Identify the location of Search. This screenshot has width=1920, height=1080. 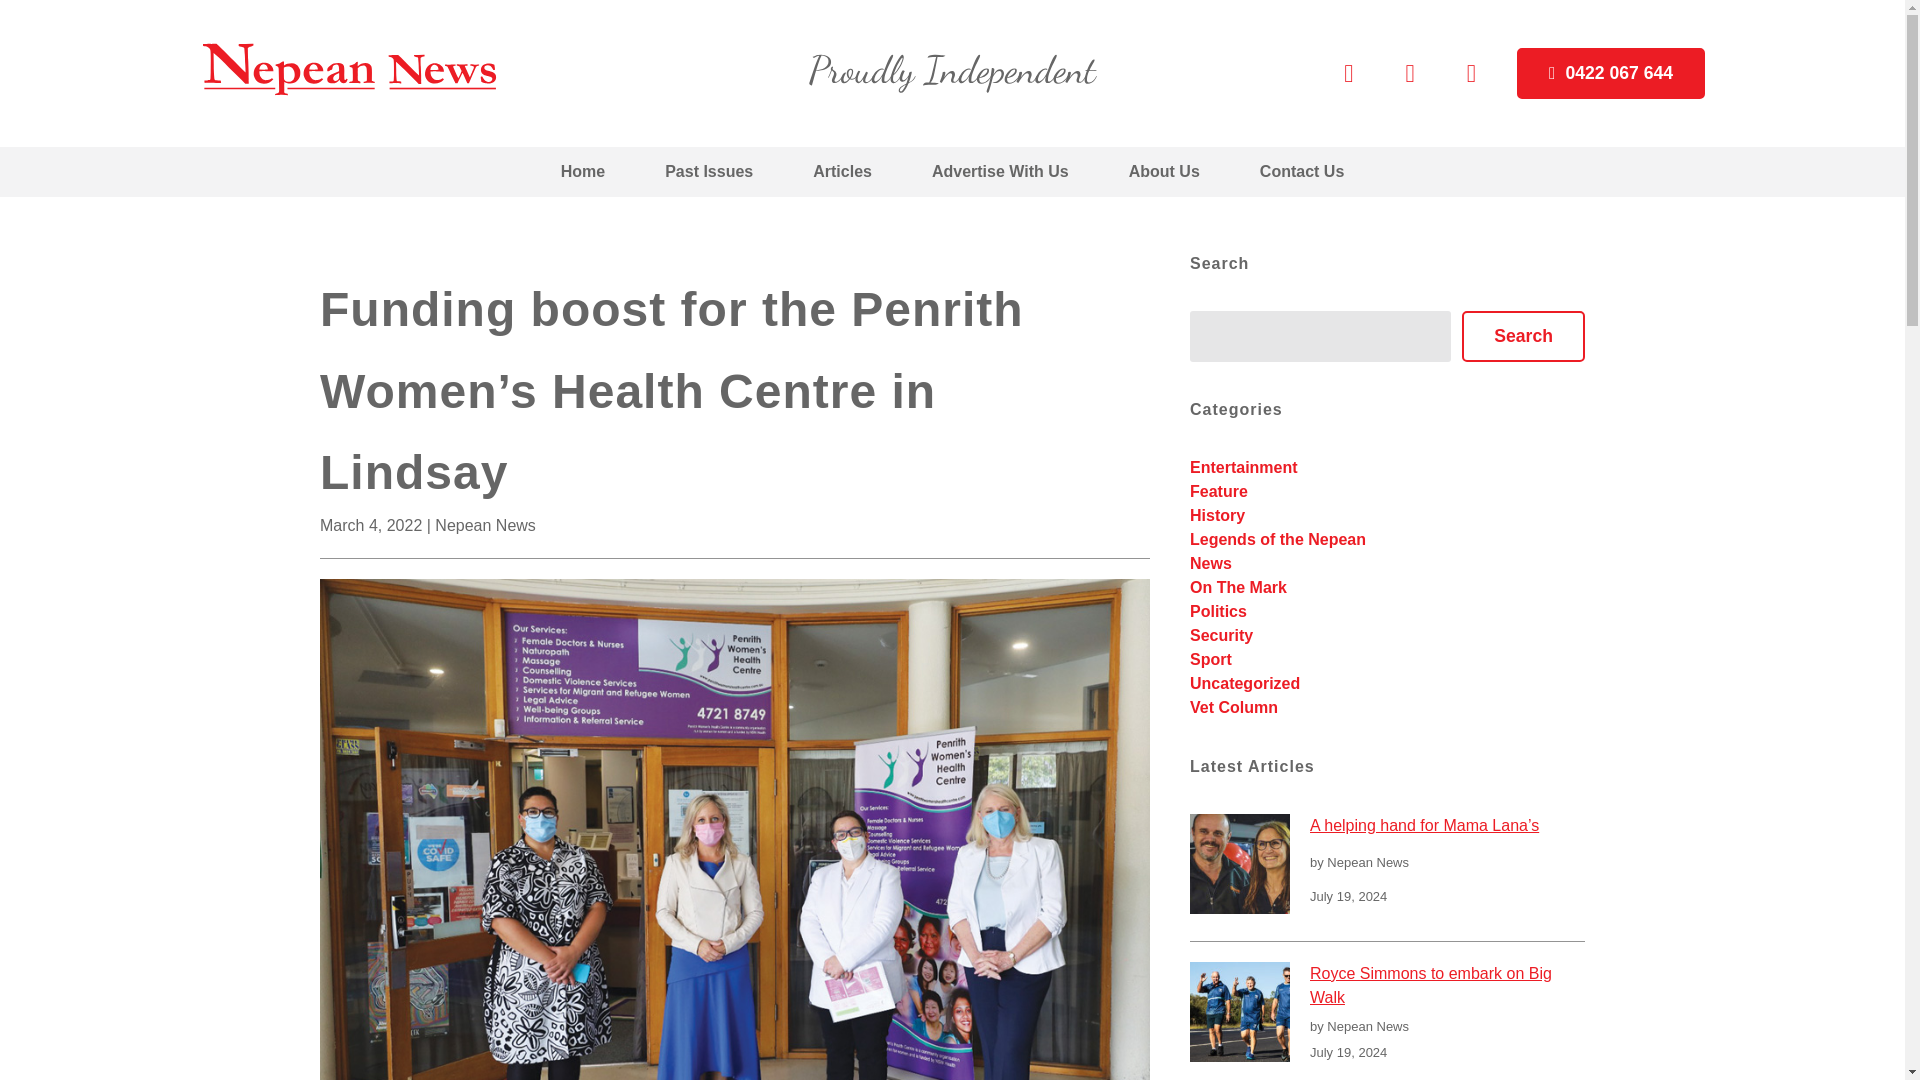
(1523, 336).